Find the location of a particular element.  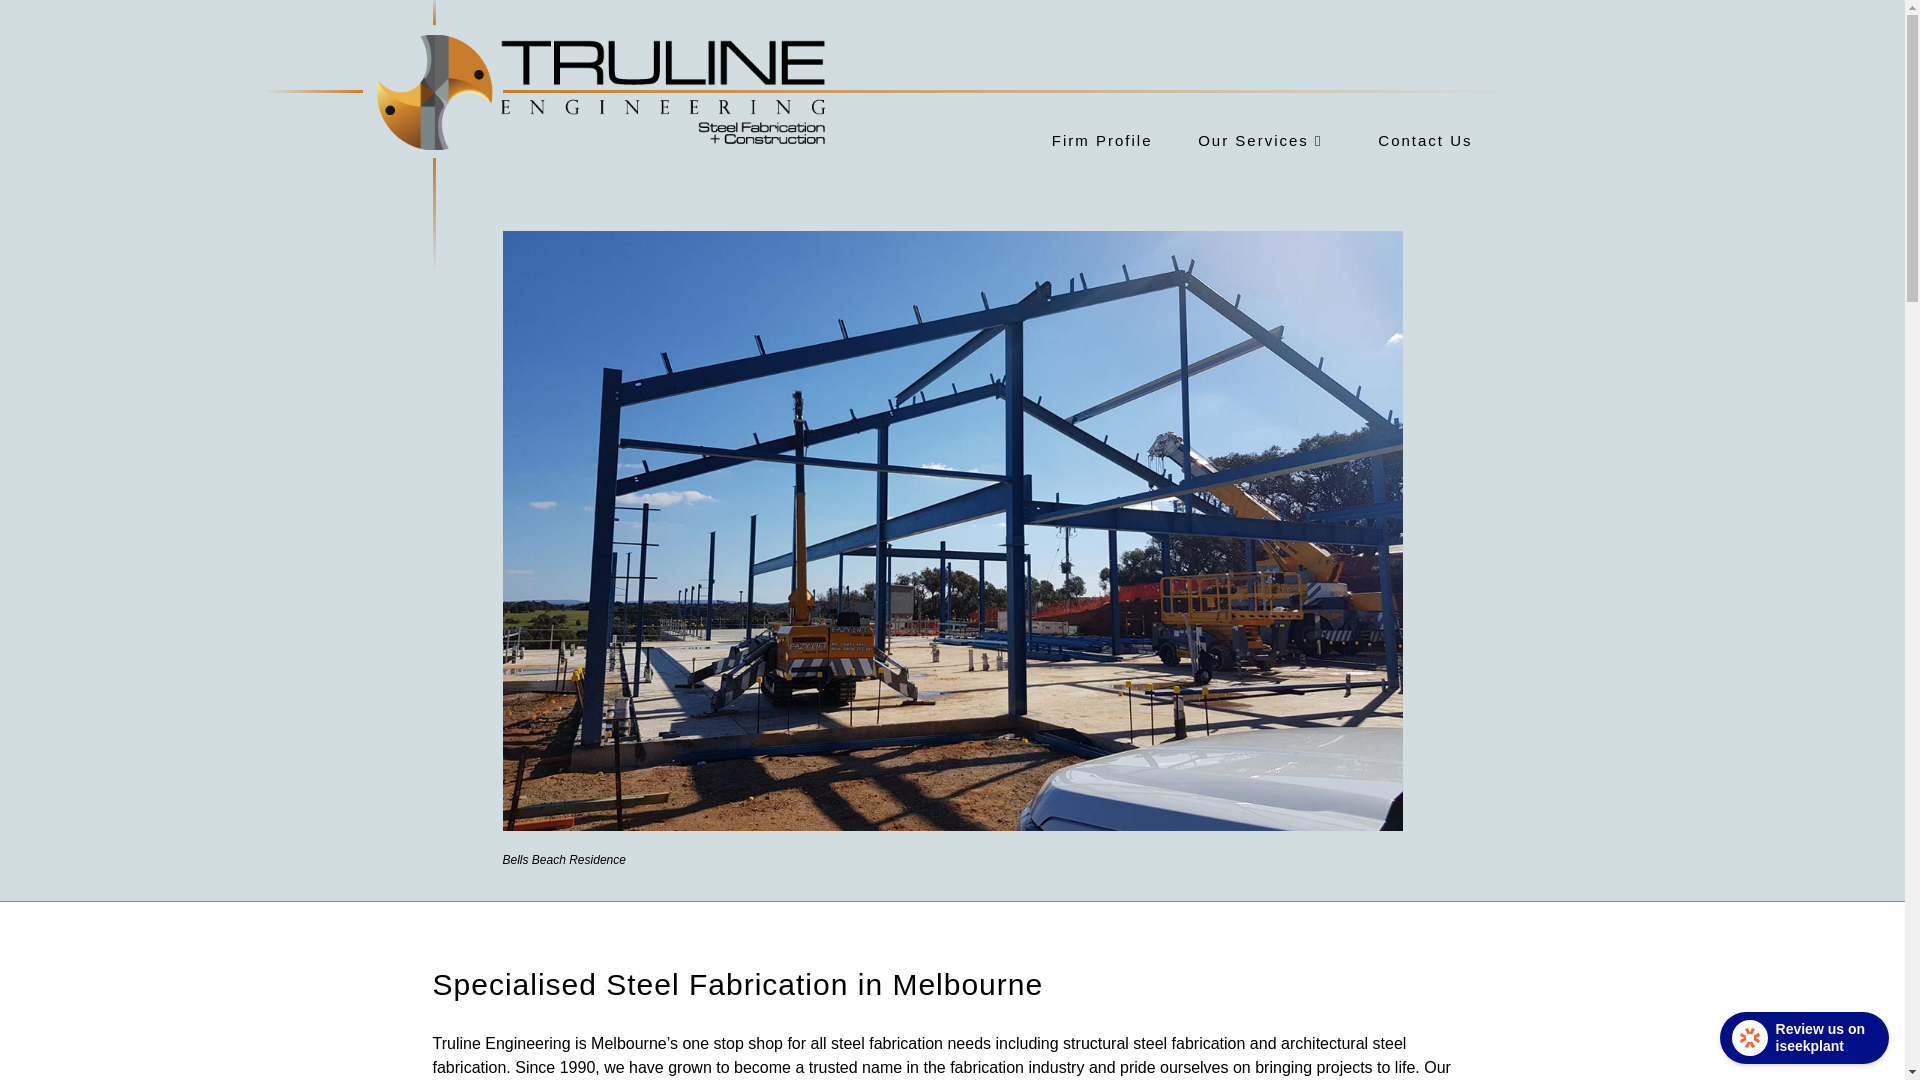

Review us on
iseekplant is located at coordinates (1804, 1038).